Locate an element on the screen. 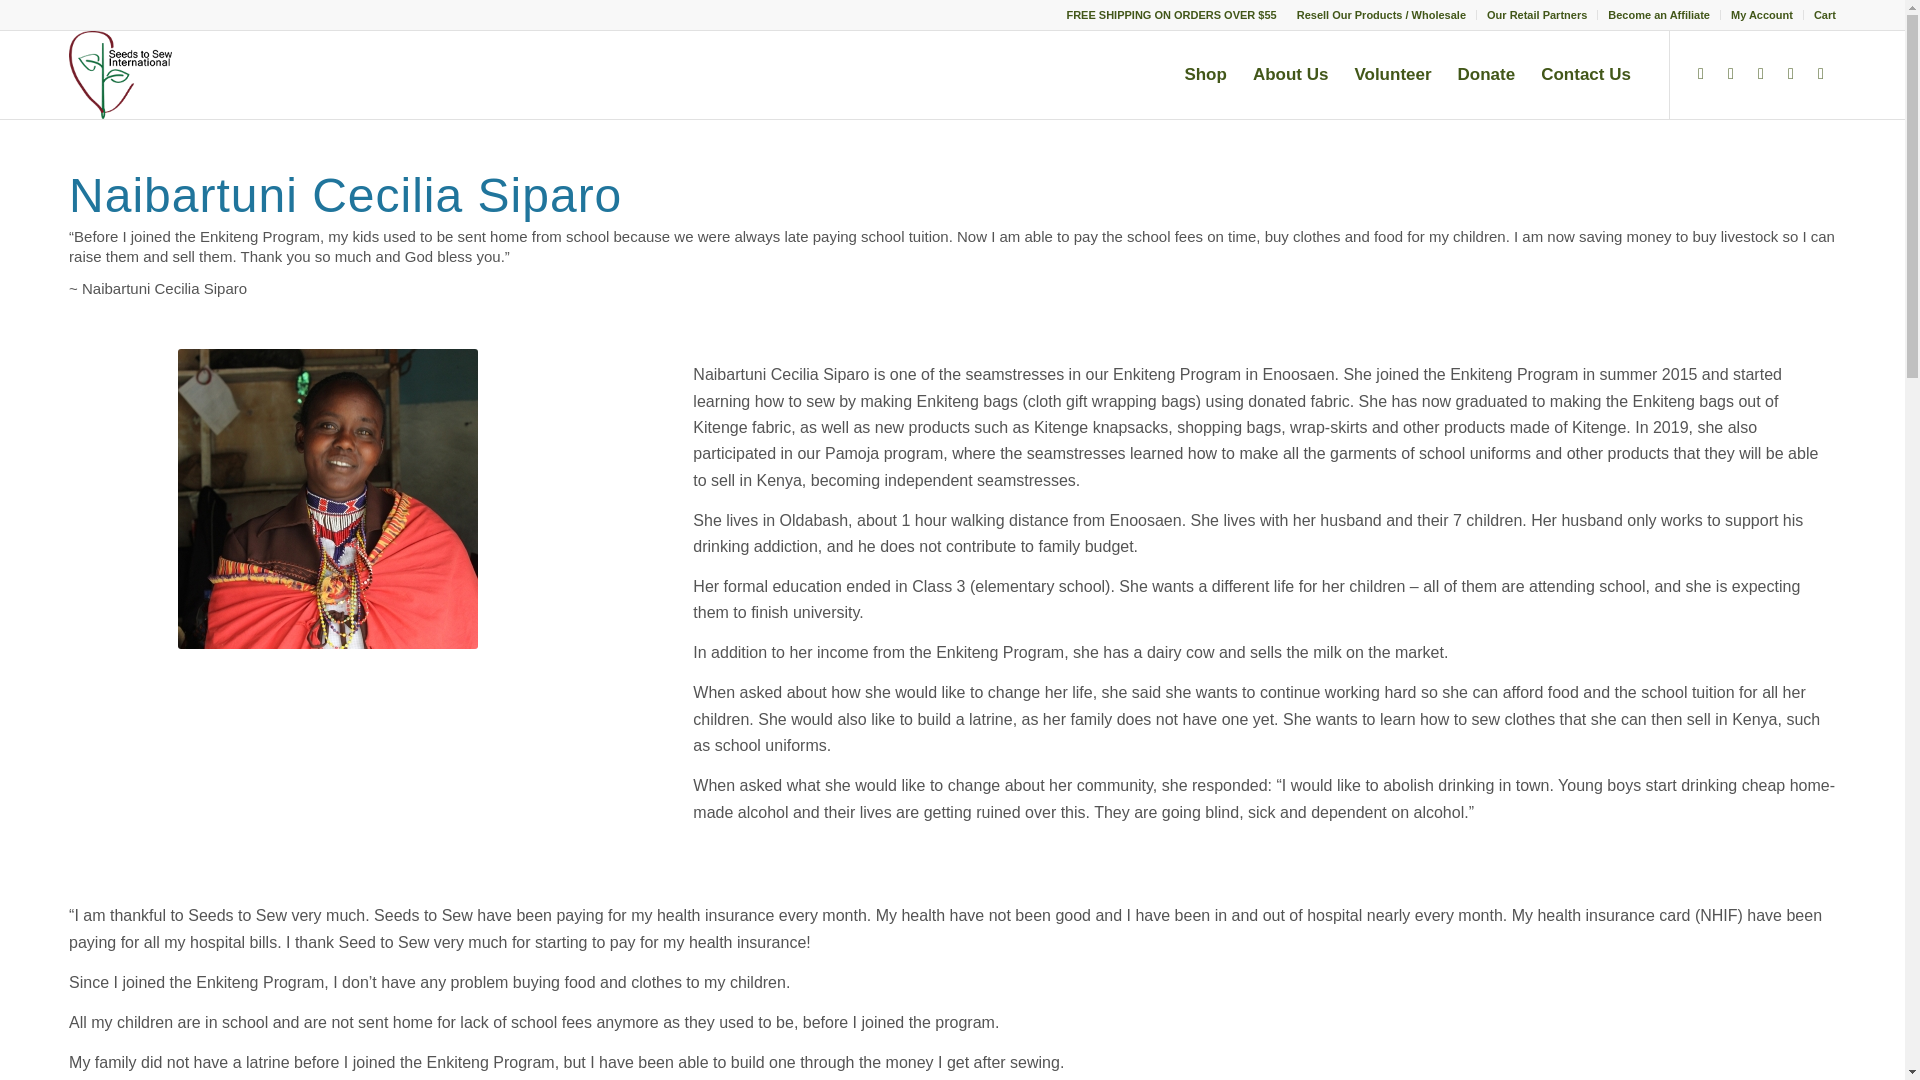 Image resolution: width=1920 pixels, height=1080 pixels. Pinterest is located at coordinates (1791, 74).